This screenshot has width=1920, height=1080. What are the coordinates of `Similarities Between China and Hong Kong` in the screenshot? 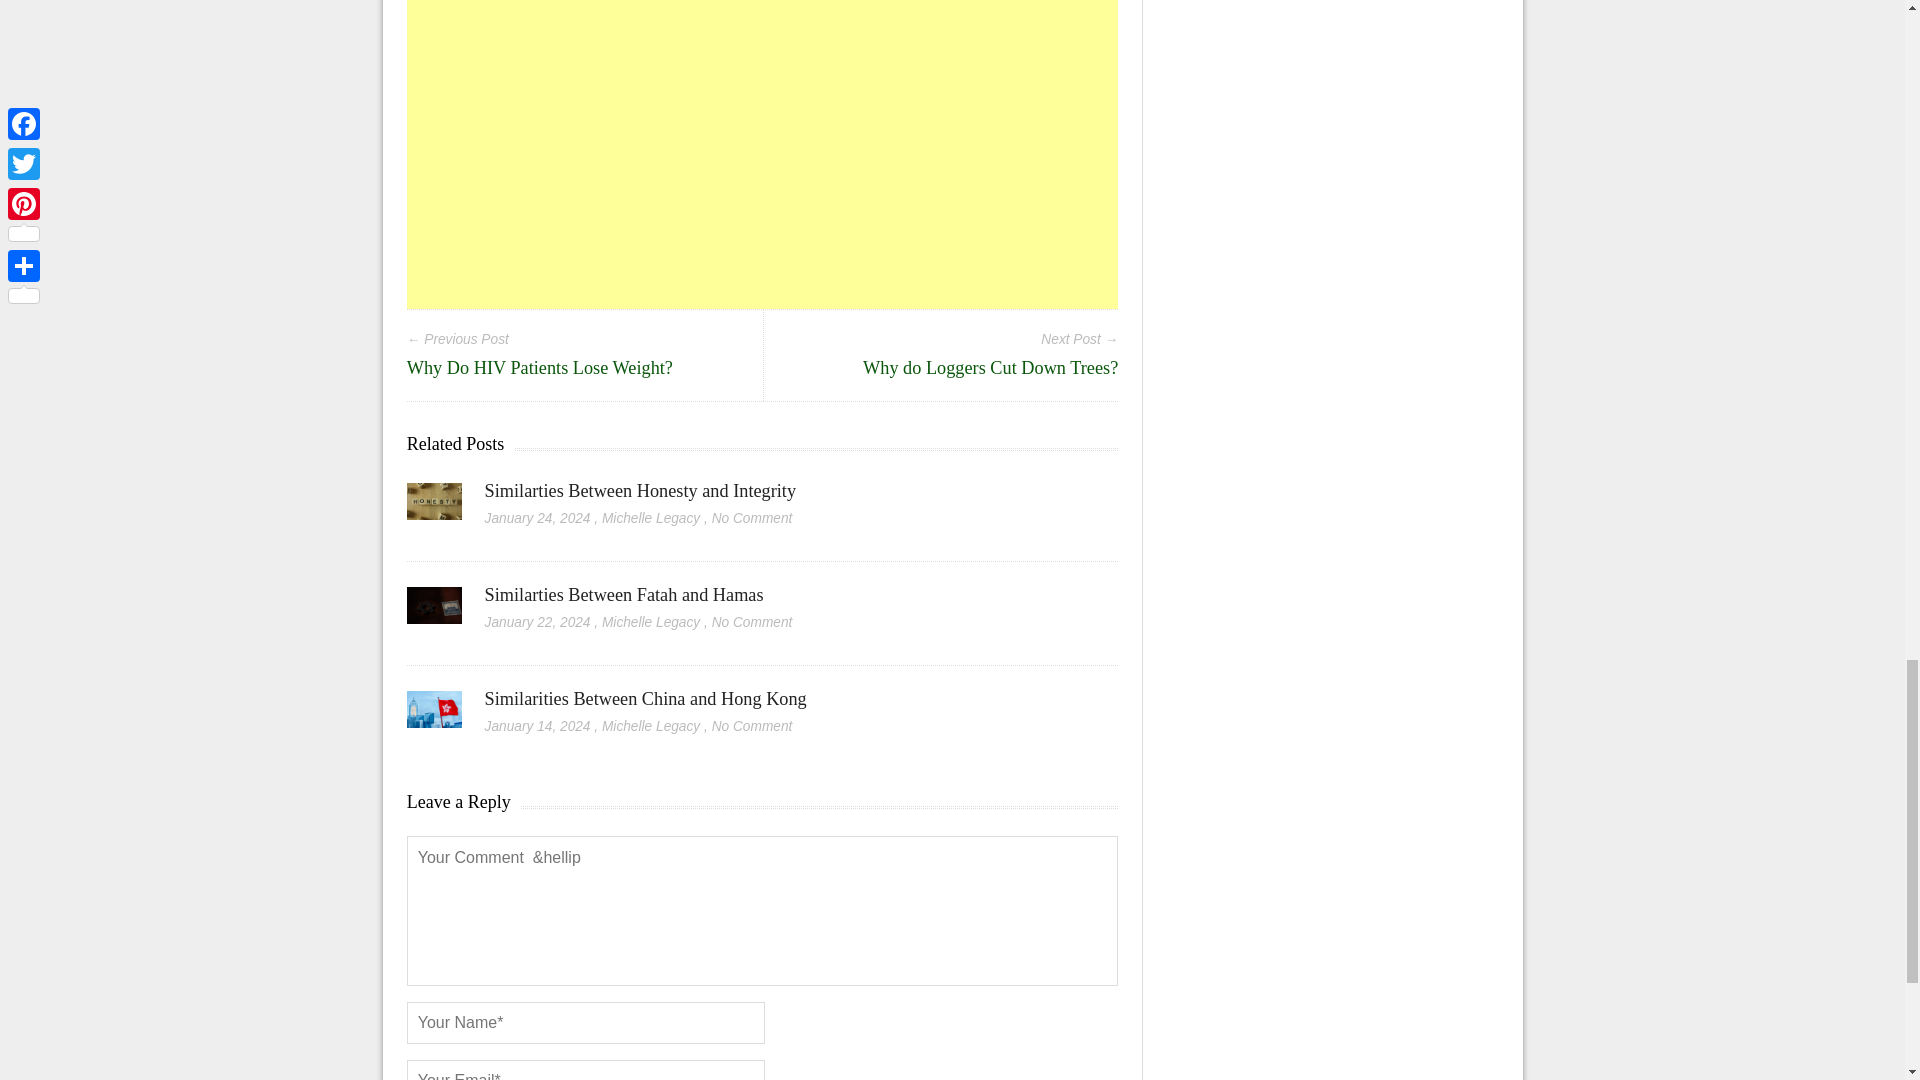 It's located at (646, 698).